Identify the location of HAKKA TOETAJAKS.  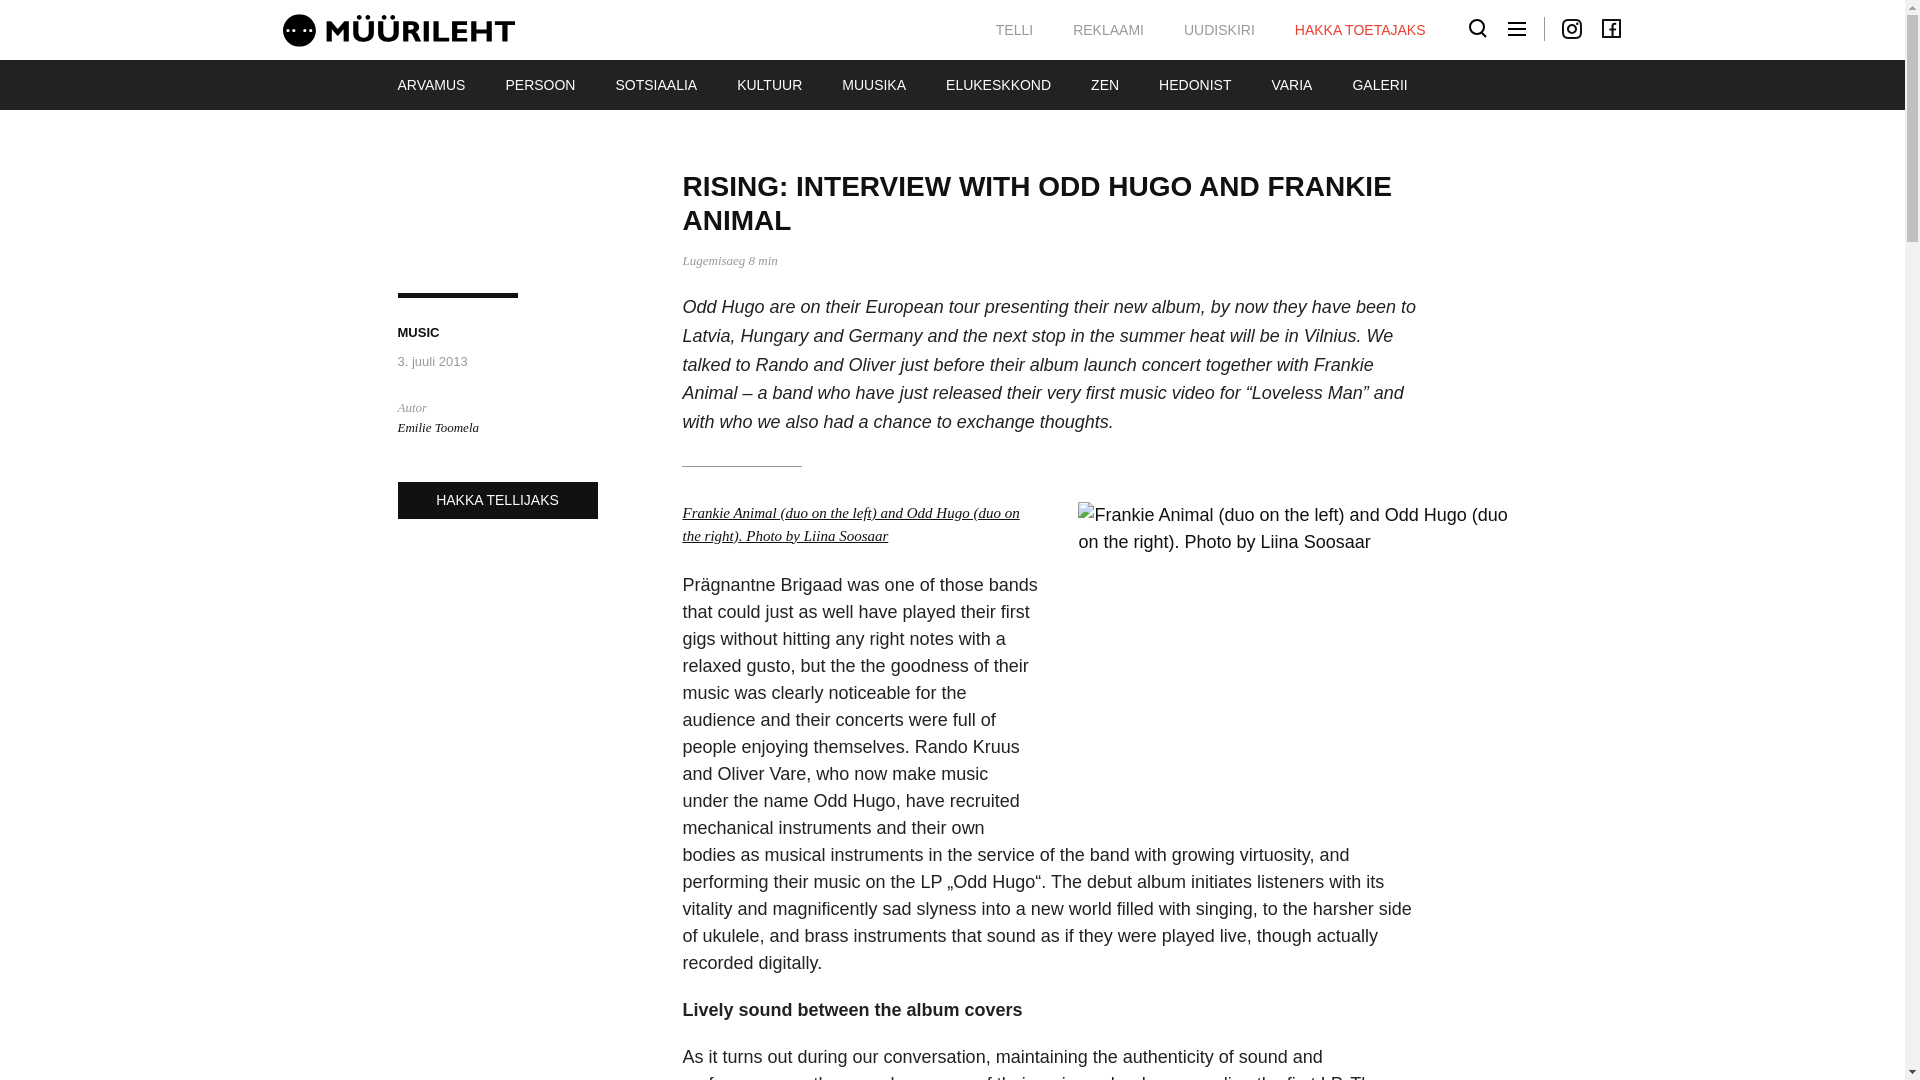
(1360, 29).